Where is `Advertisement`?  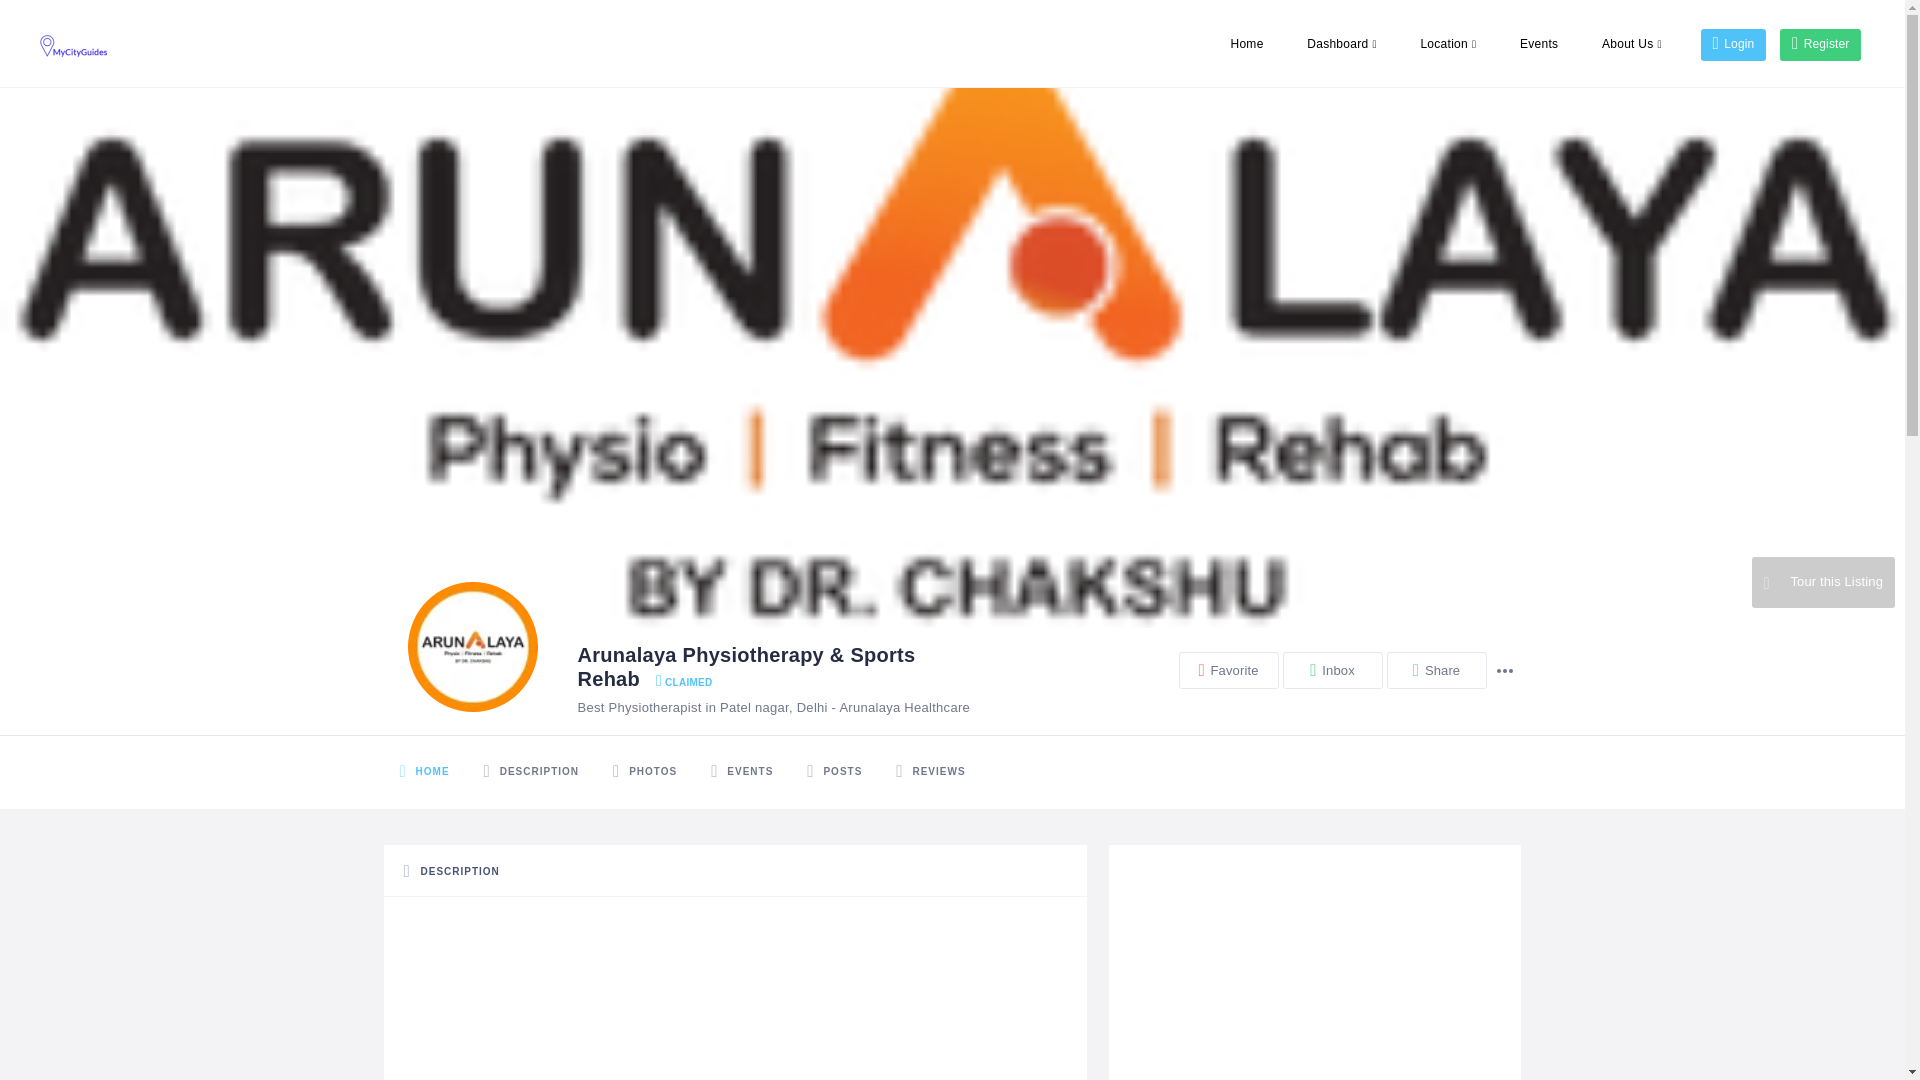
Advertisement is located at coordinates (1314, 971).